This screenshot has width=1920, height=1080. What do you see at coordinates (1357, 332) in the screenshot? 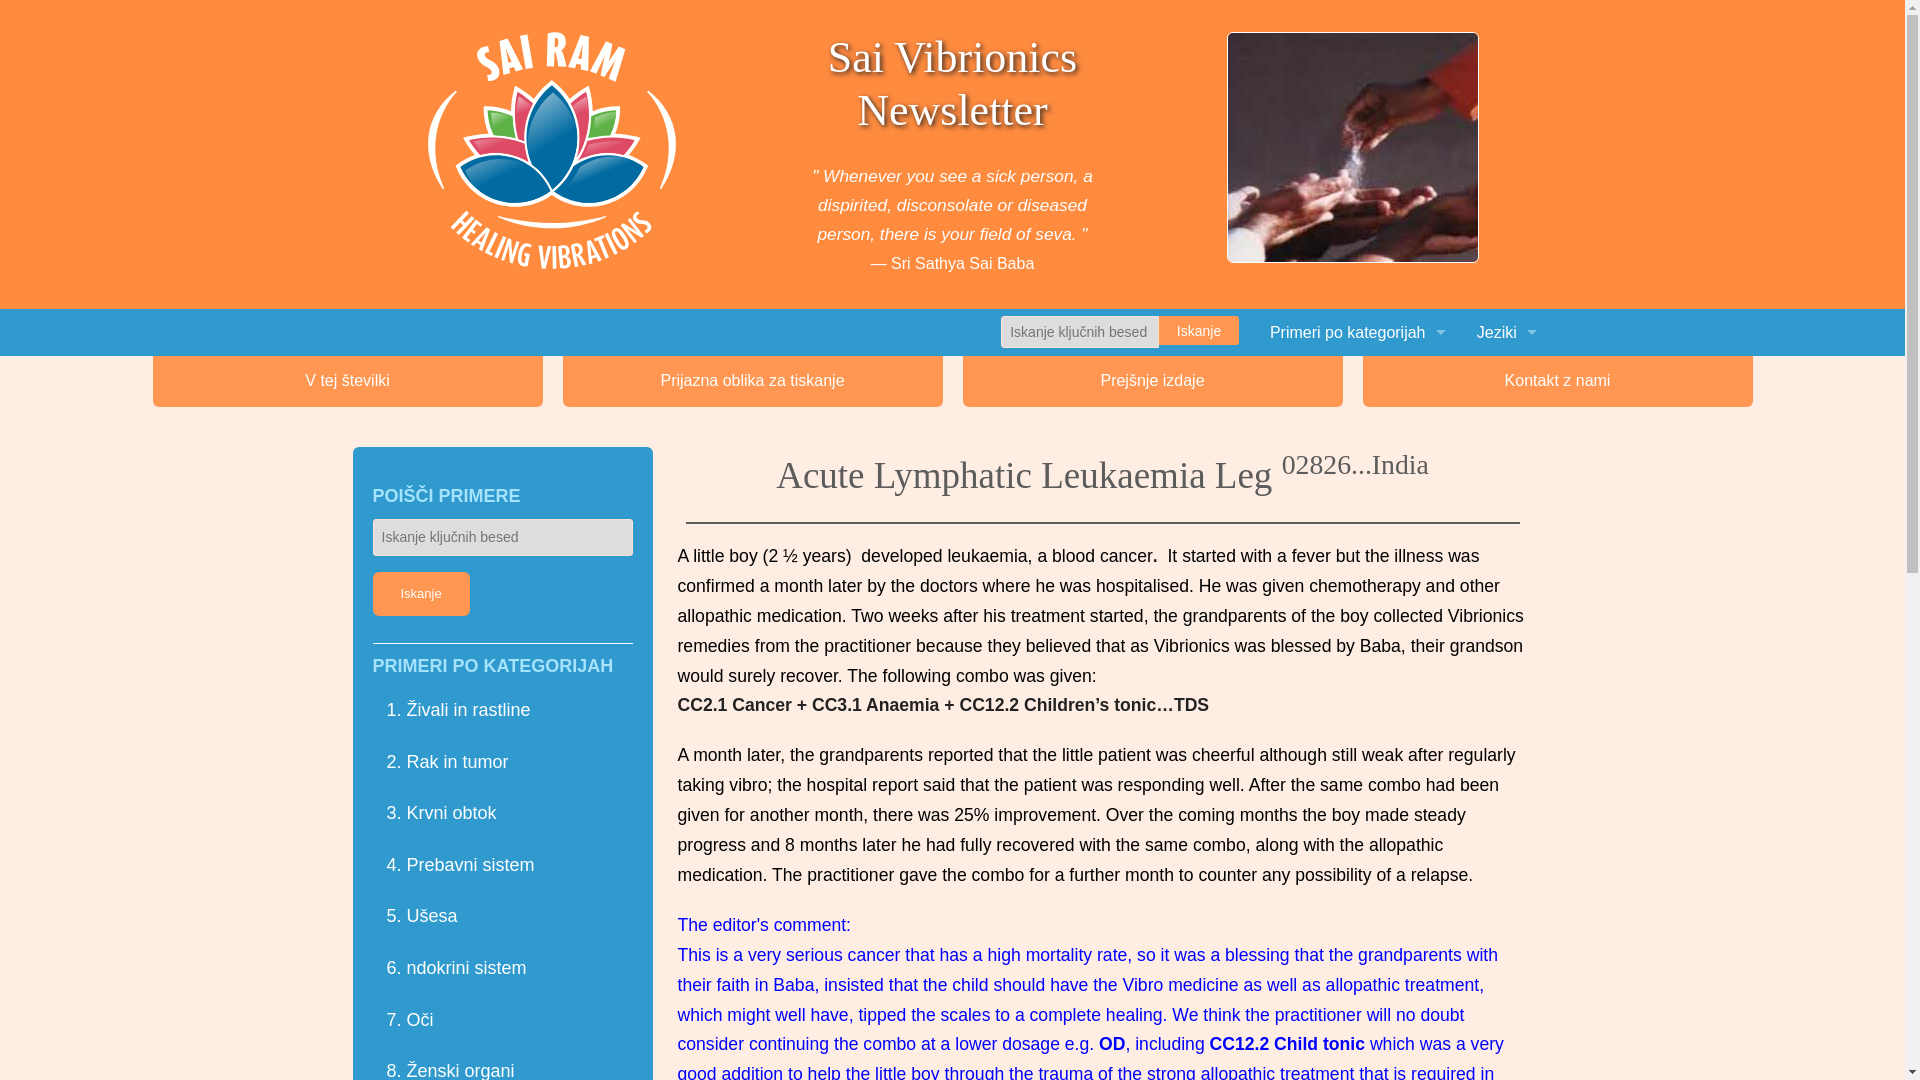
I see `Primeri po kategorijah` at bounding box center [1357, 332].